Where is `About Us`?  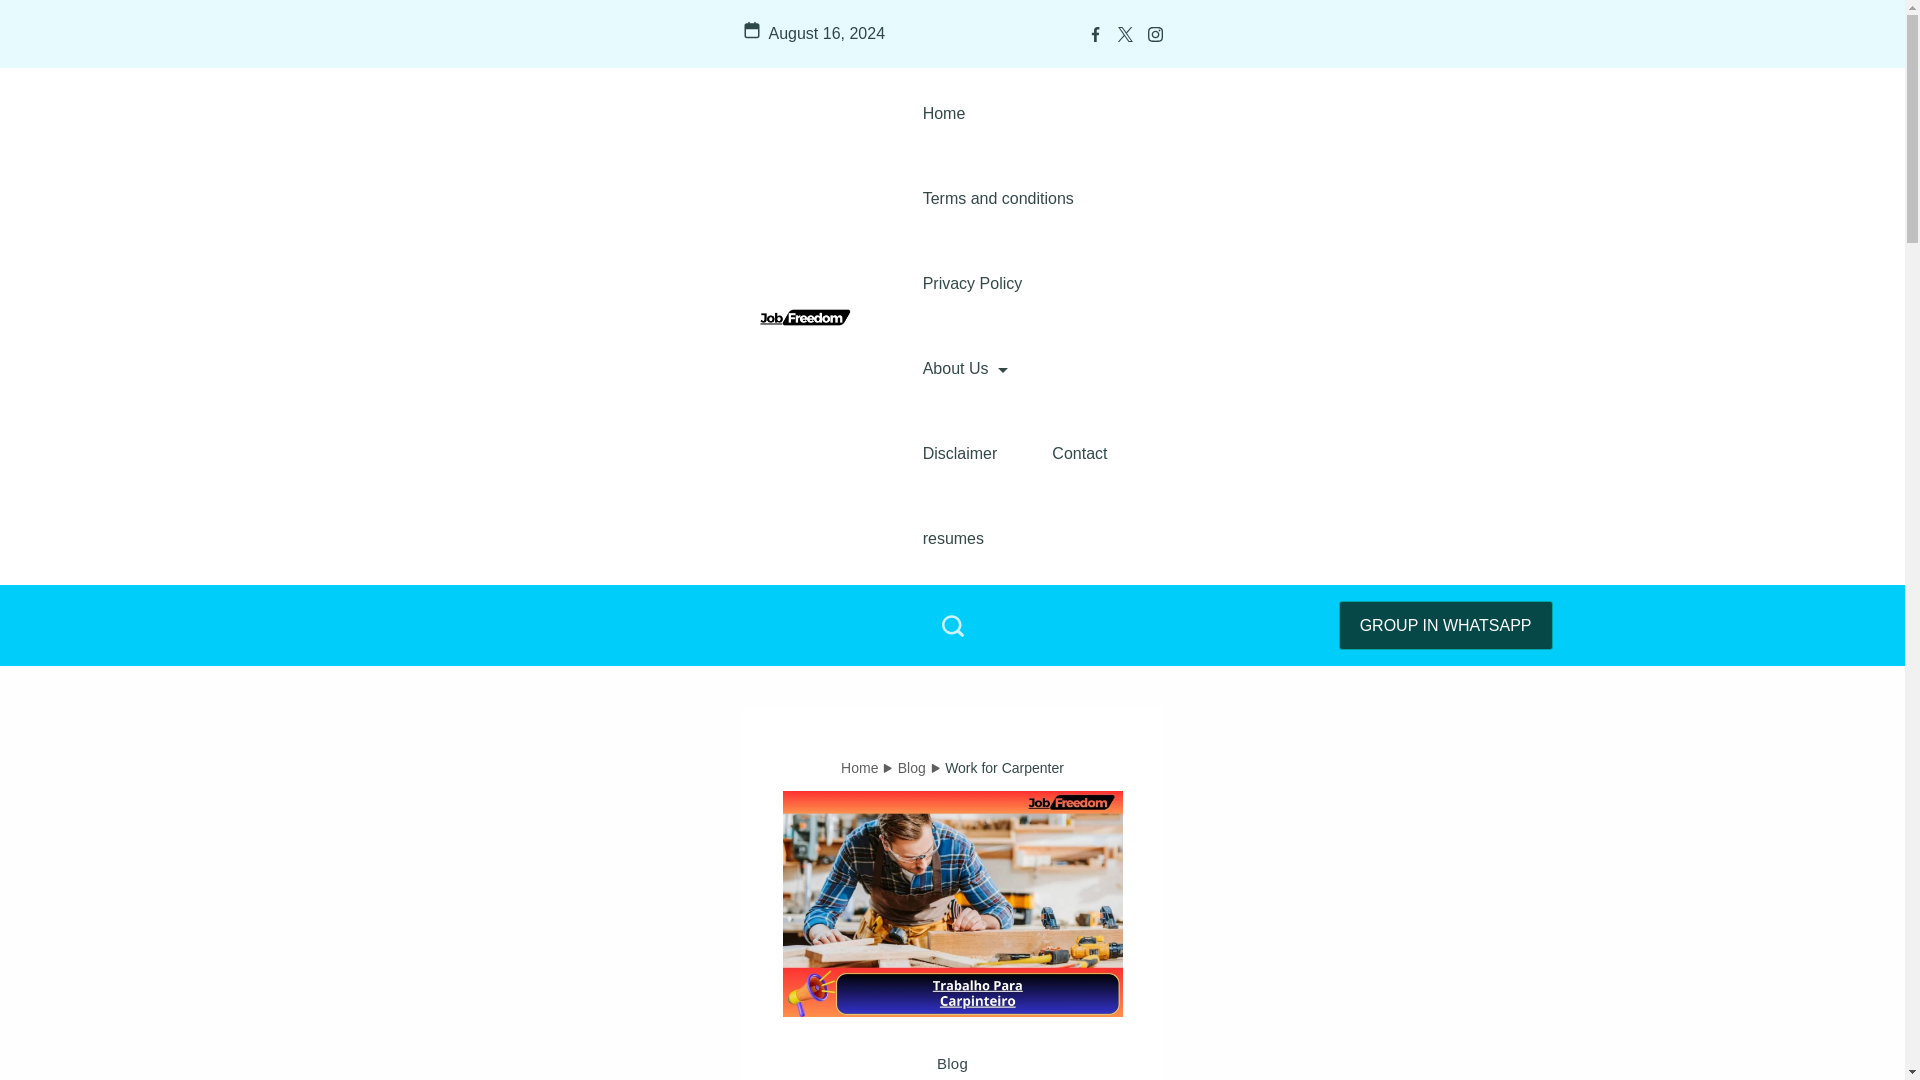
About Us is located at coordinates (966, 368).